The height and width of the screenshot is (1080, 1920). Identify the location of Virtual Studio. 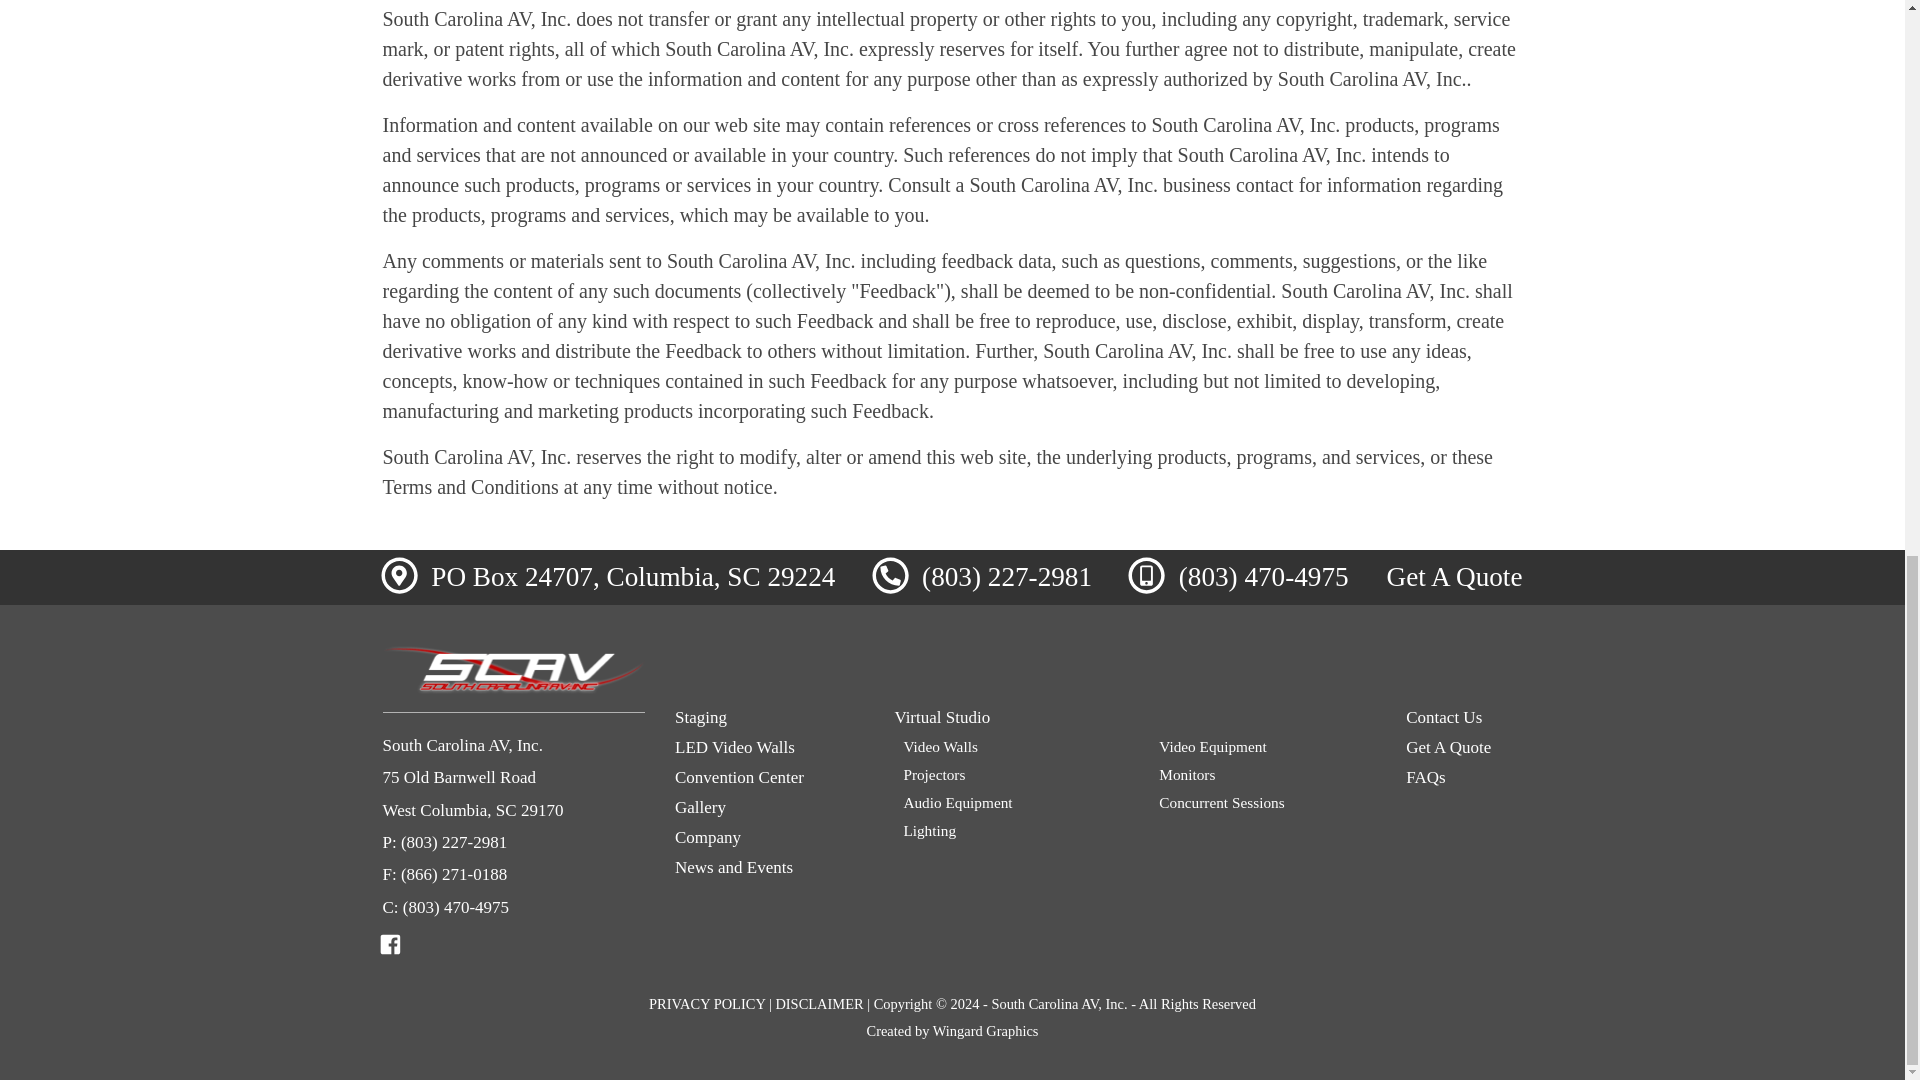
(1135, 718).